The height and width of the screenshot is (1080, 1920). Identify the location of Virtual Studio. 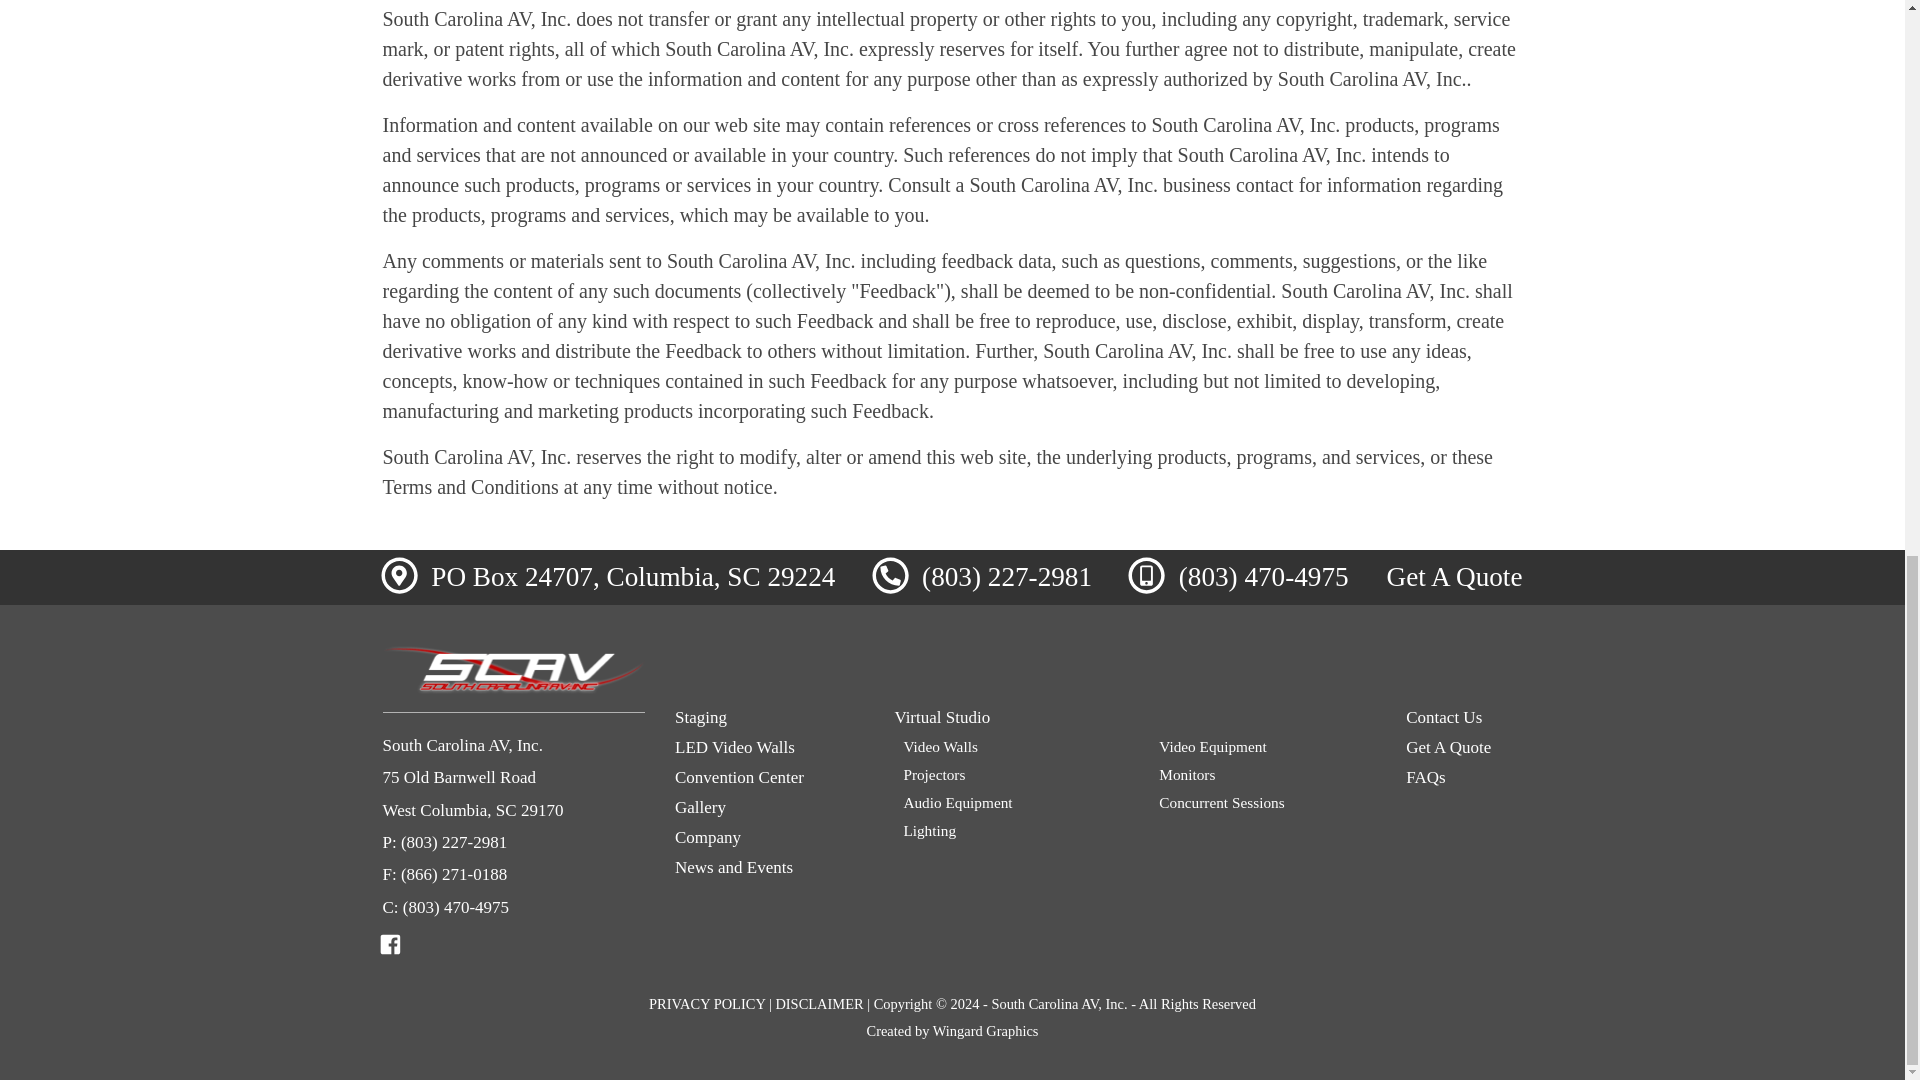
(1135, 718).